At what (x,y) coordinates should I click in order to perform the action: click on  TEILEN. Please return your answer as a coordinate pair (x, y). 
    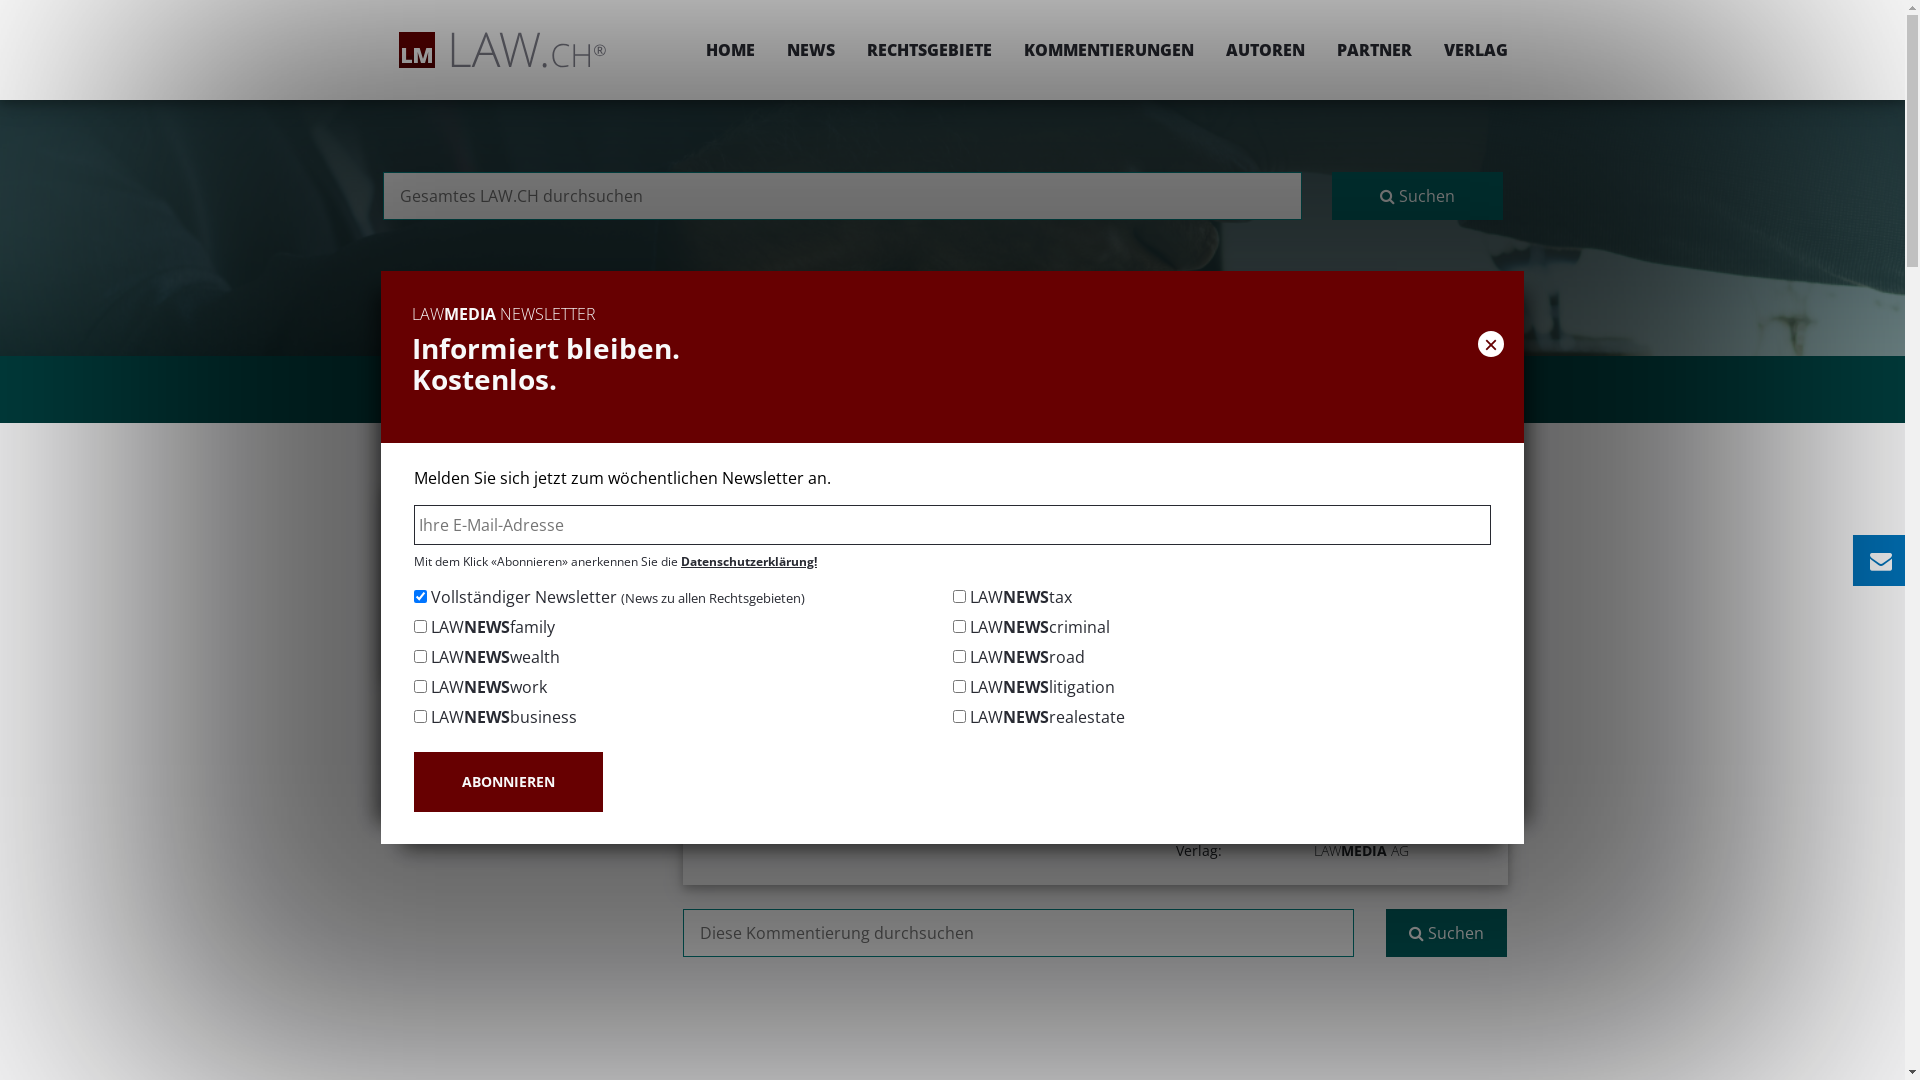
    Looking at the image, I should click on (1308, 562).